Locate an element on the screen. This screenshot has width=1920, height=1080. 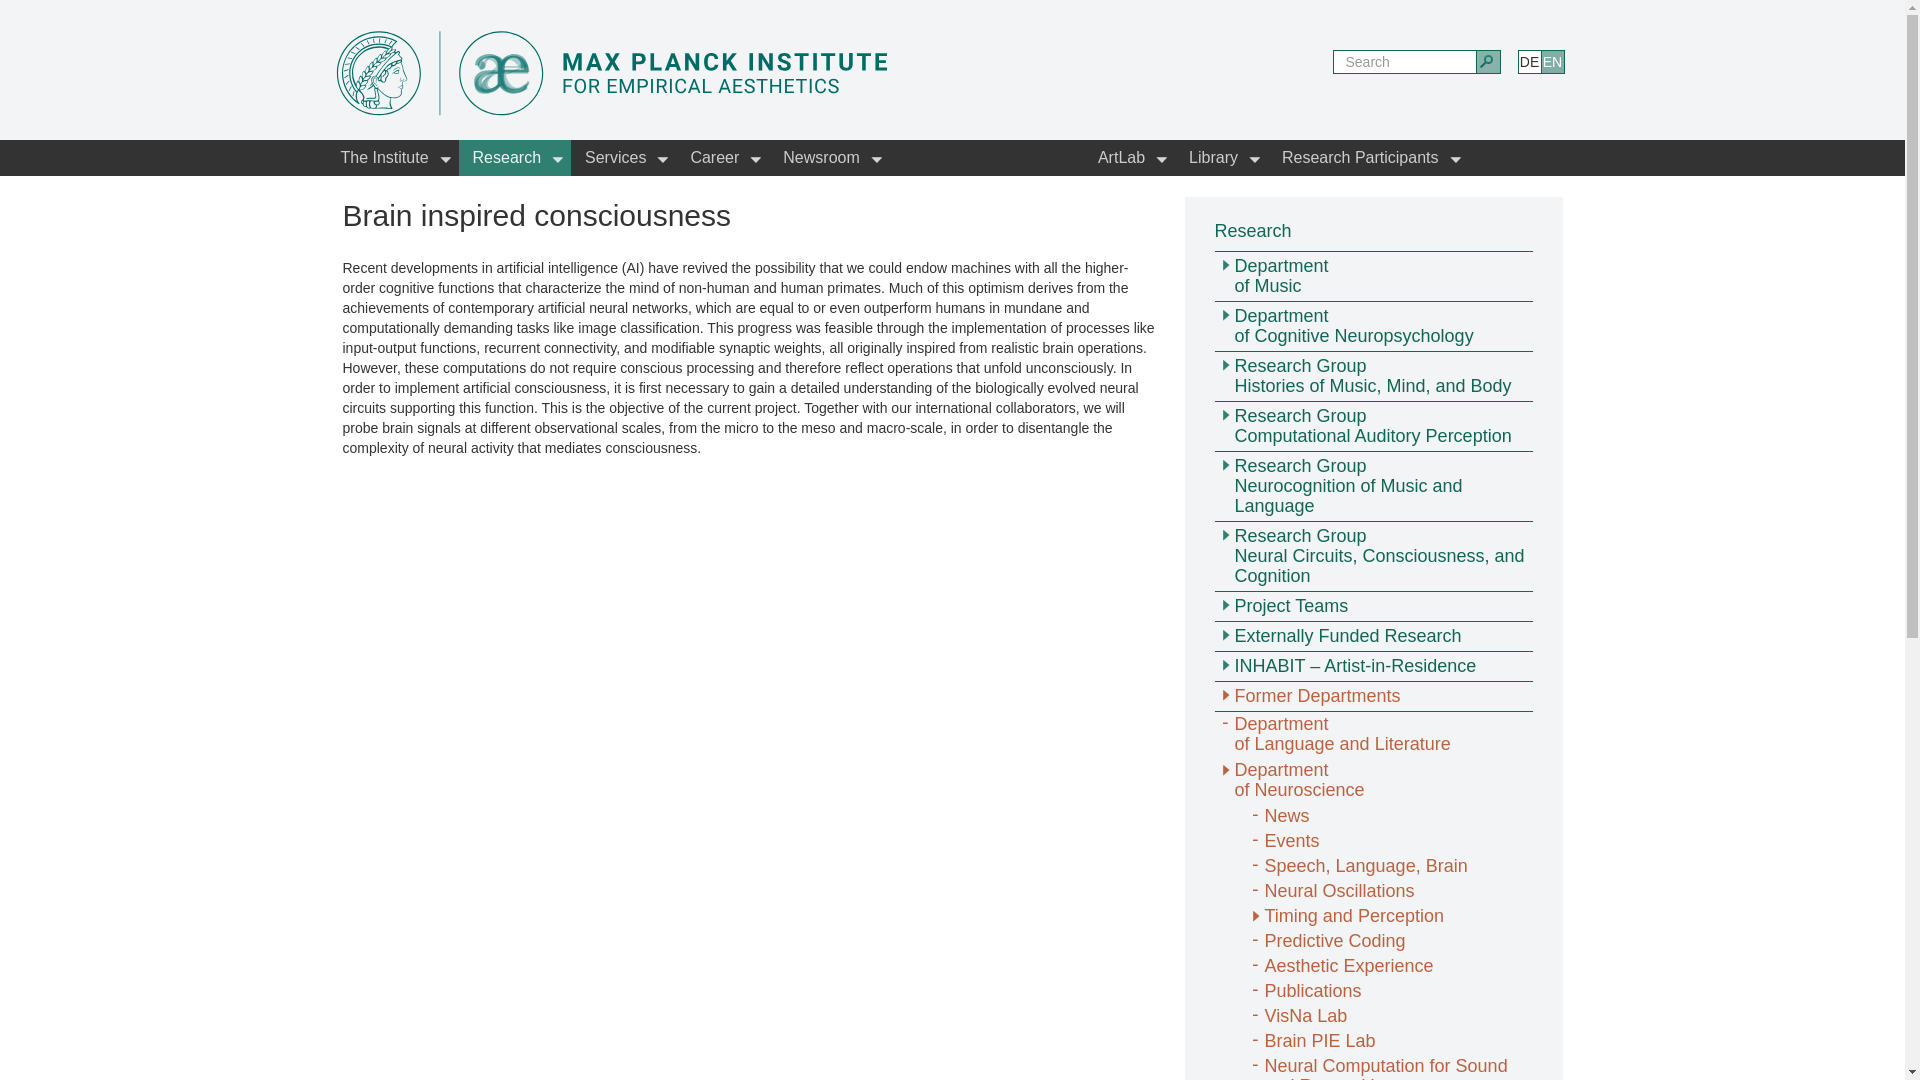
Research is located at coordinates (514, 158).